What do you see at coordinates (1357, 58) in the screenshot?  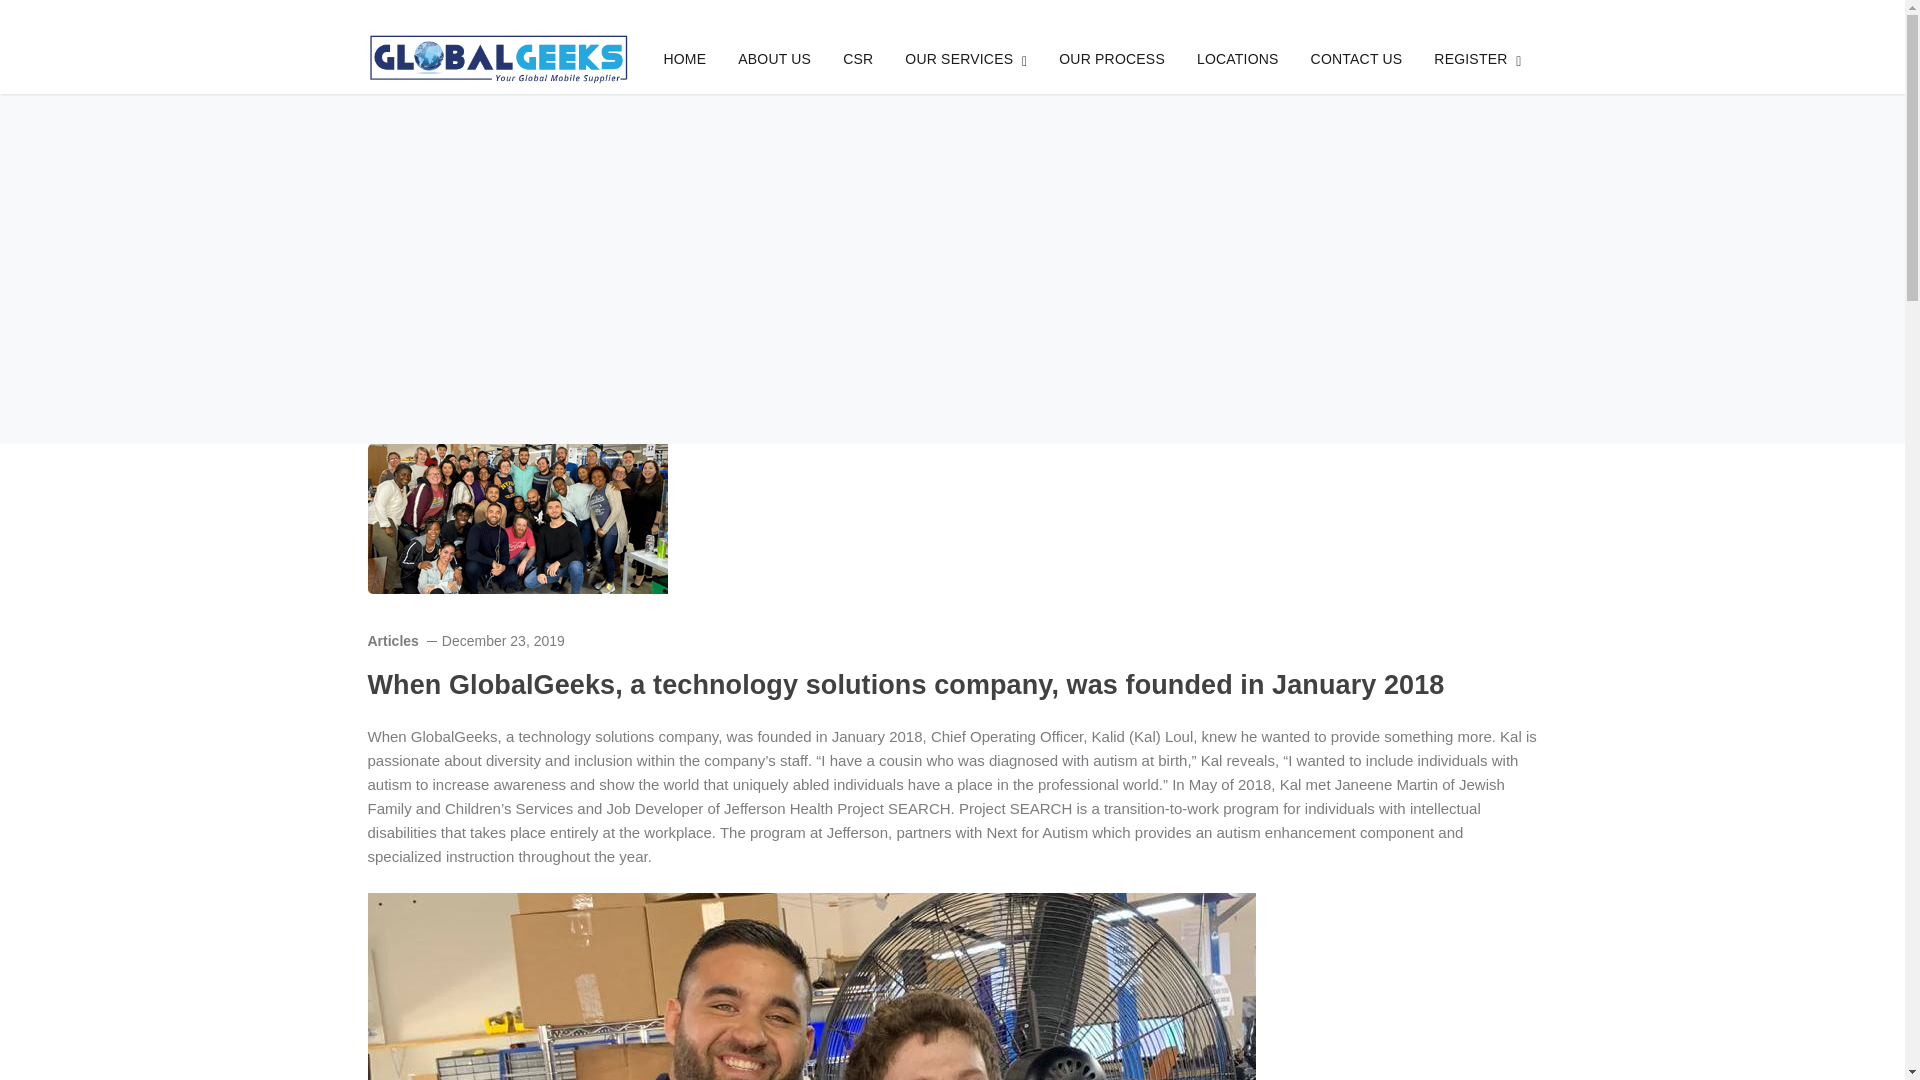 I see `CONTACT US` at bounding box center [1357, 58].